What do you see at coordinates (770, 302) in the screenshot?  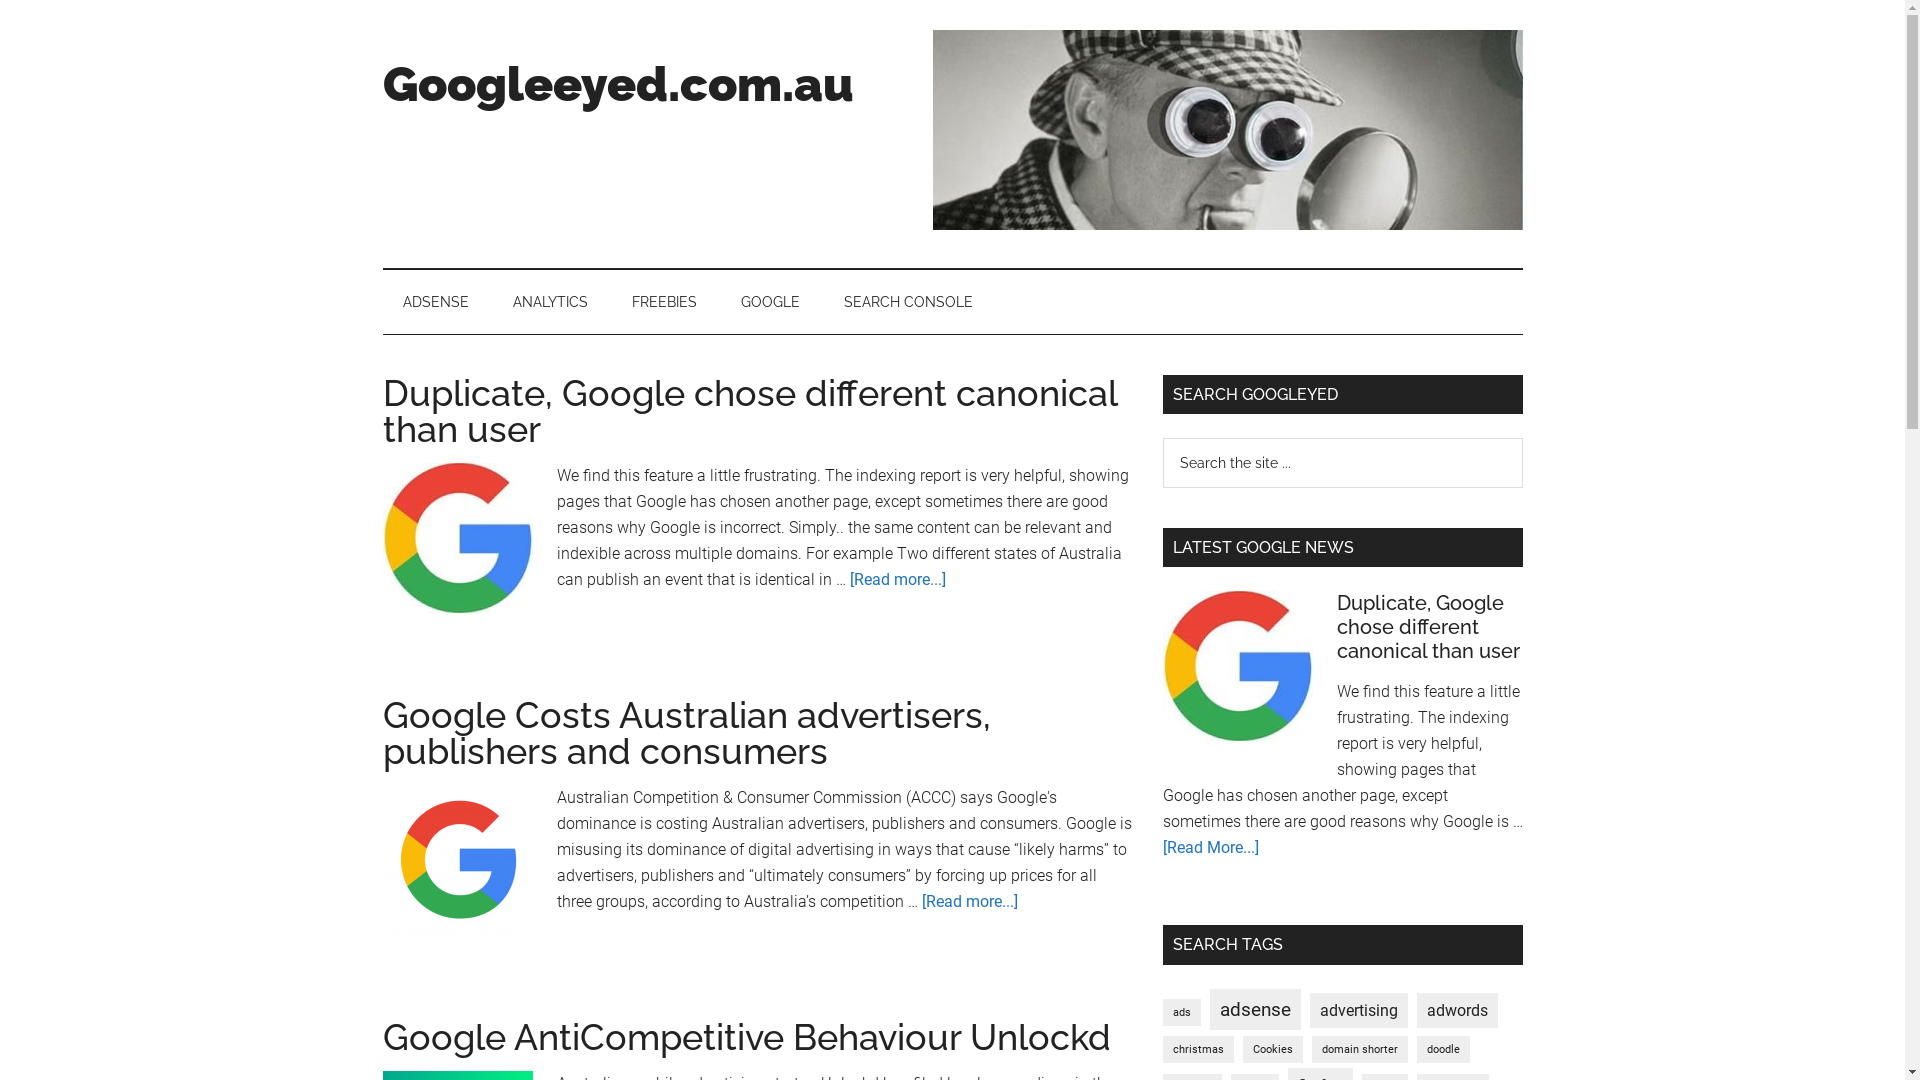 I see `GOOGLE` at bounding box center [770, 302].